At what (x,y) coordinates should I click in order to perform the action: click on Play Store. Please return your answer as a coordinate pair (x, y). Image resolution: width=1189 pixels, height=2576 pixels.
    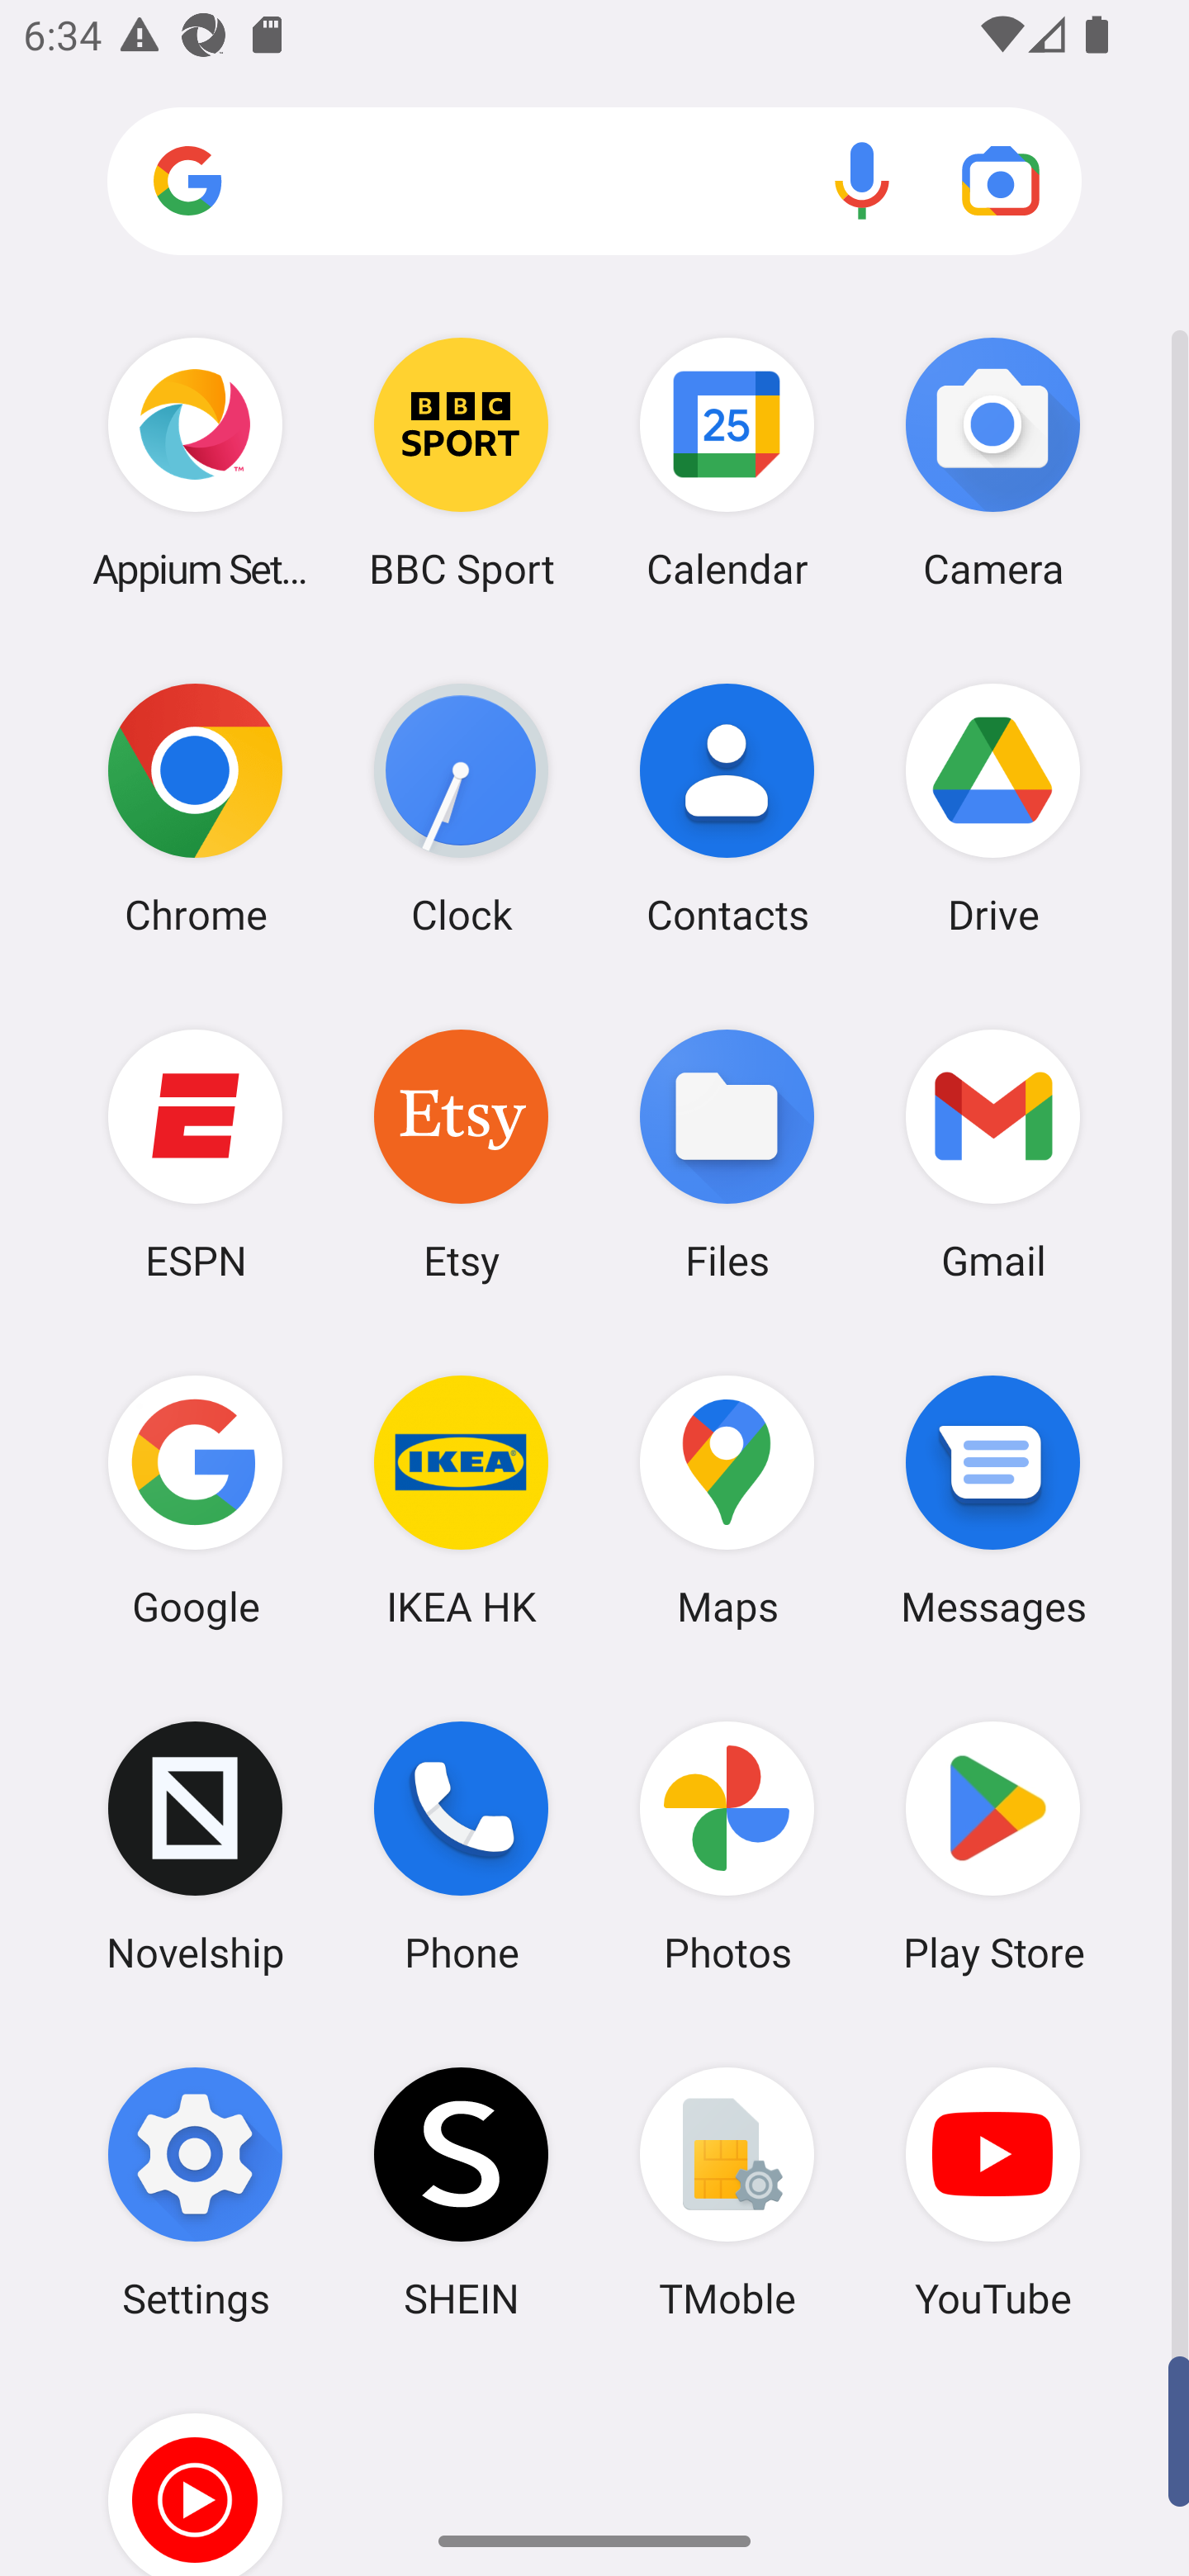
    Looking at the image, I should click on (992, 1847).